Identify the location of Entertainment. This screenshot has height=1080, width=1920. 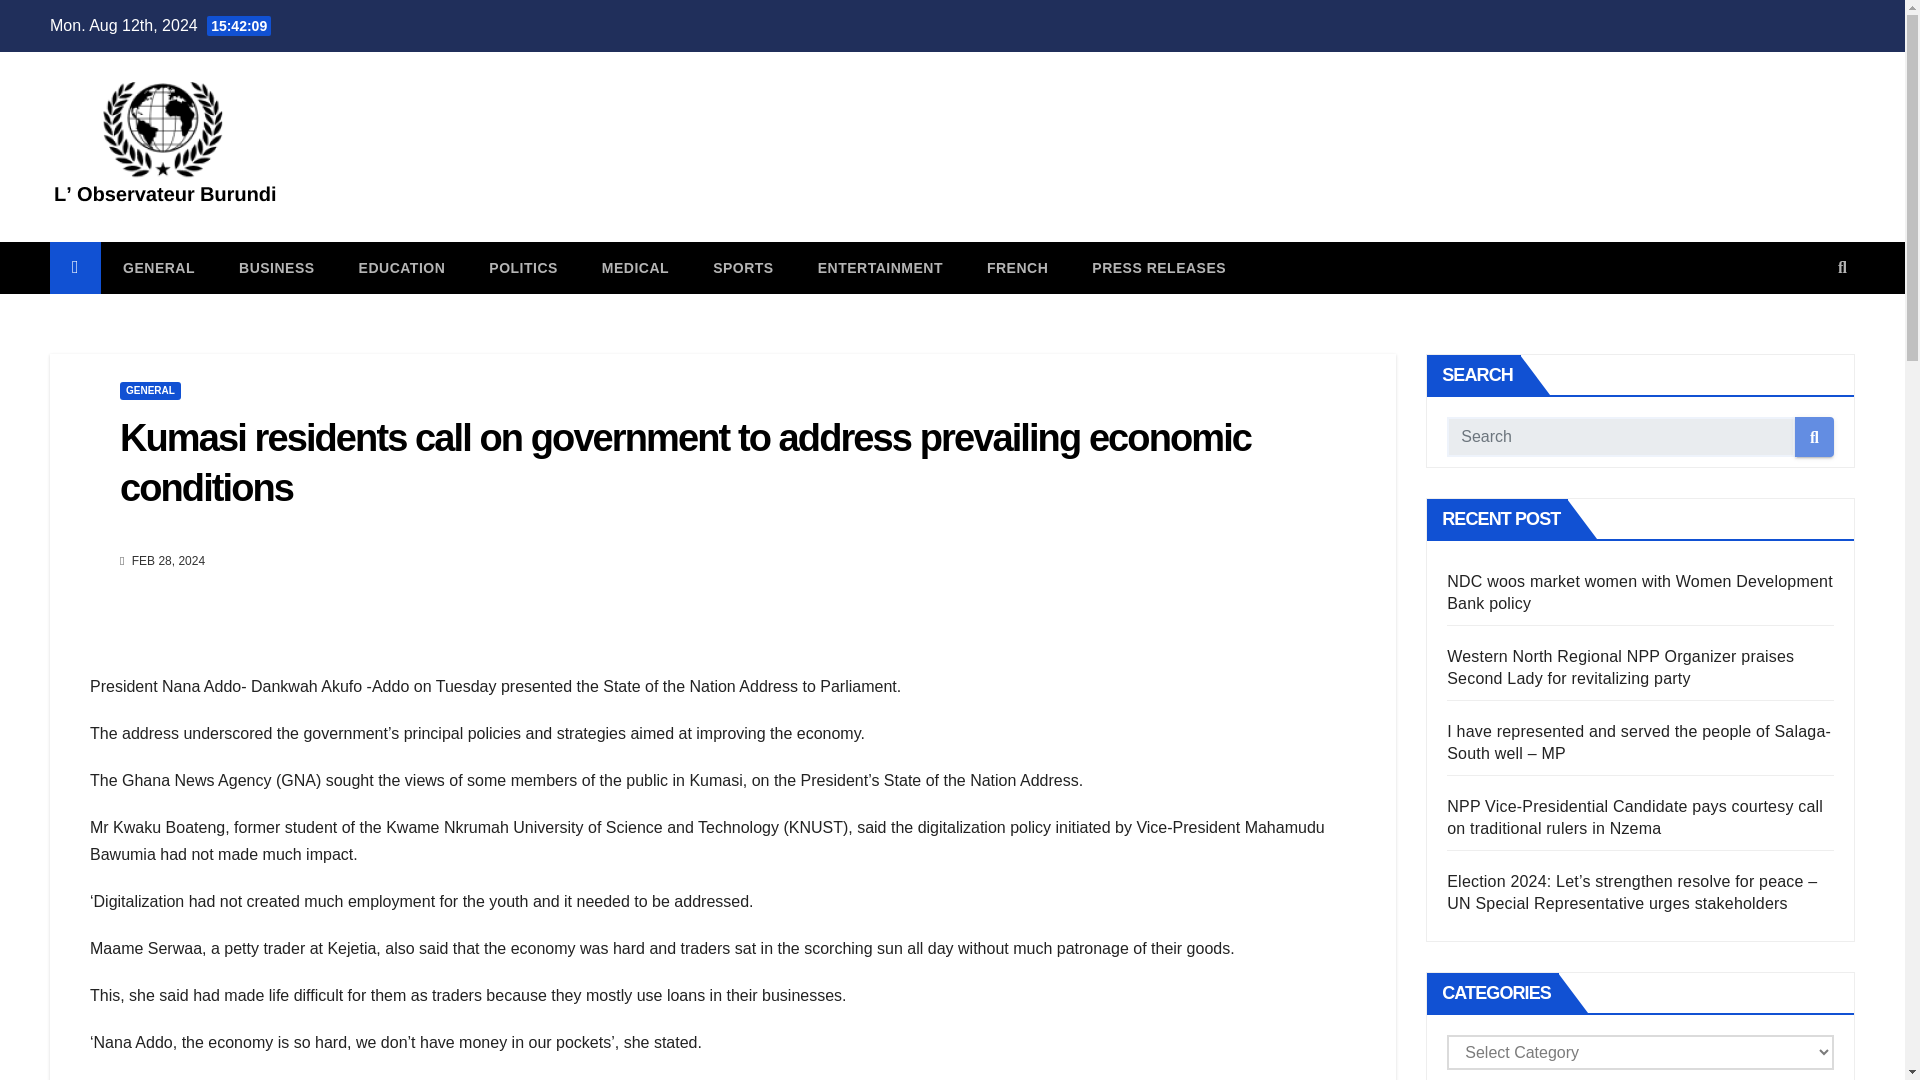
(880, 267).